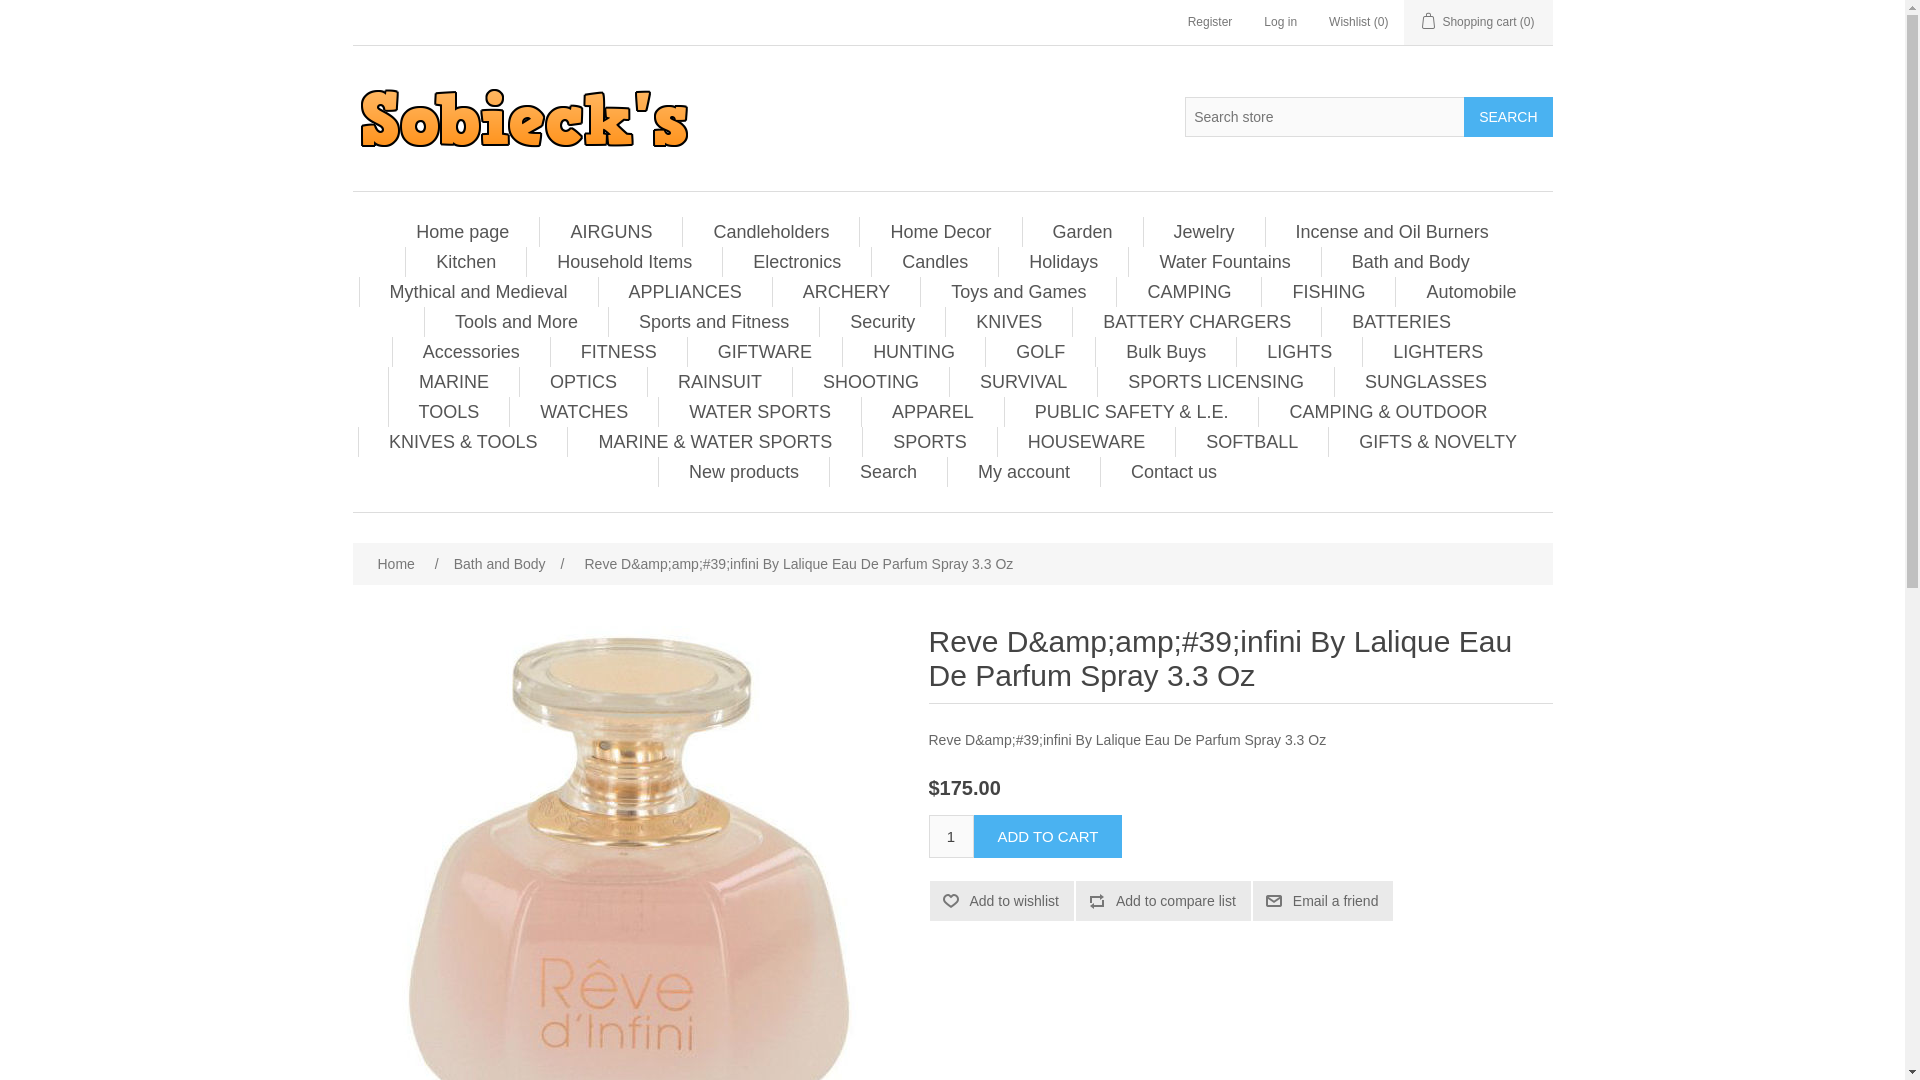 Image resolution: width=1920 pixels, height=1080 pixels. What do you see at coordinates (685, 291) in the screenshot?
I see `APPLIANCES` at bounding box center [685, 291].